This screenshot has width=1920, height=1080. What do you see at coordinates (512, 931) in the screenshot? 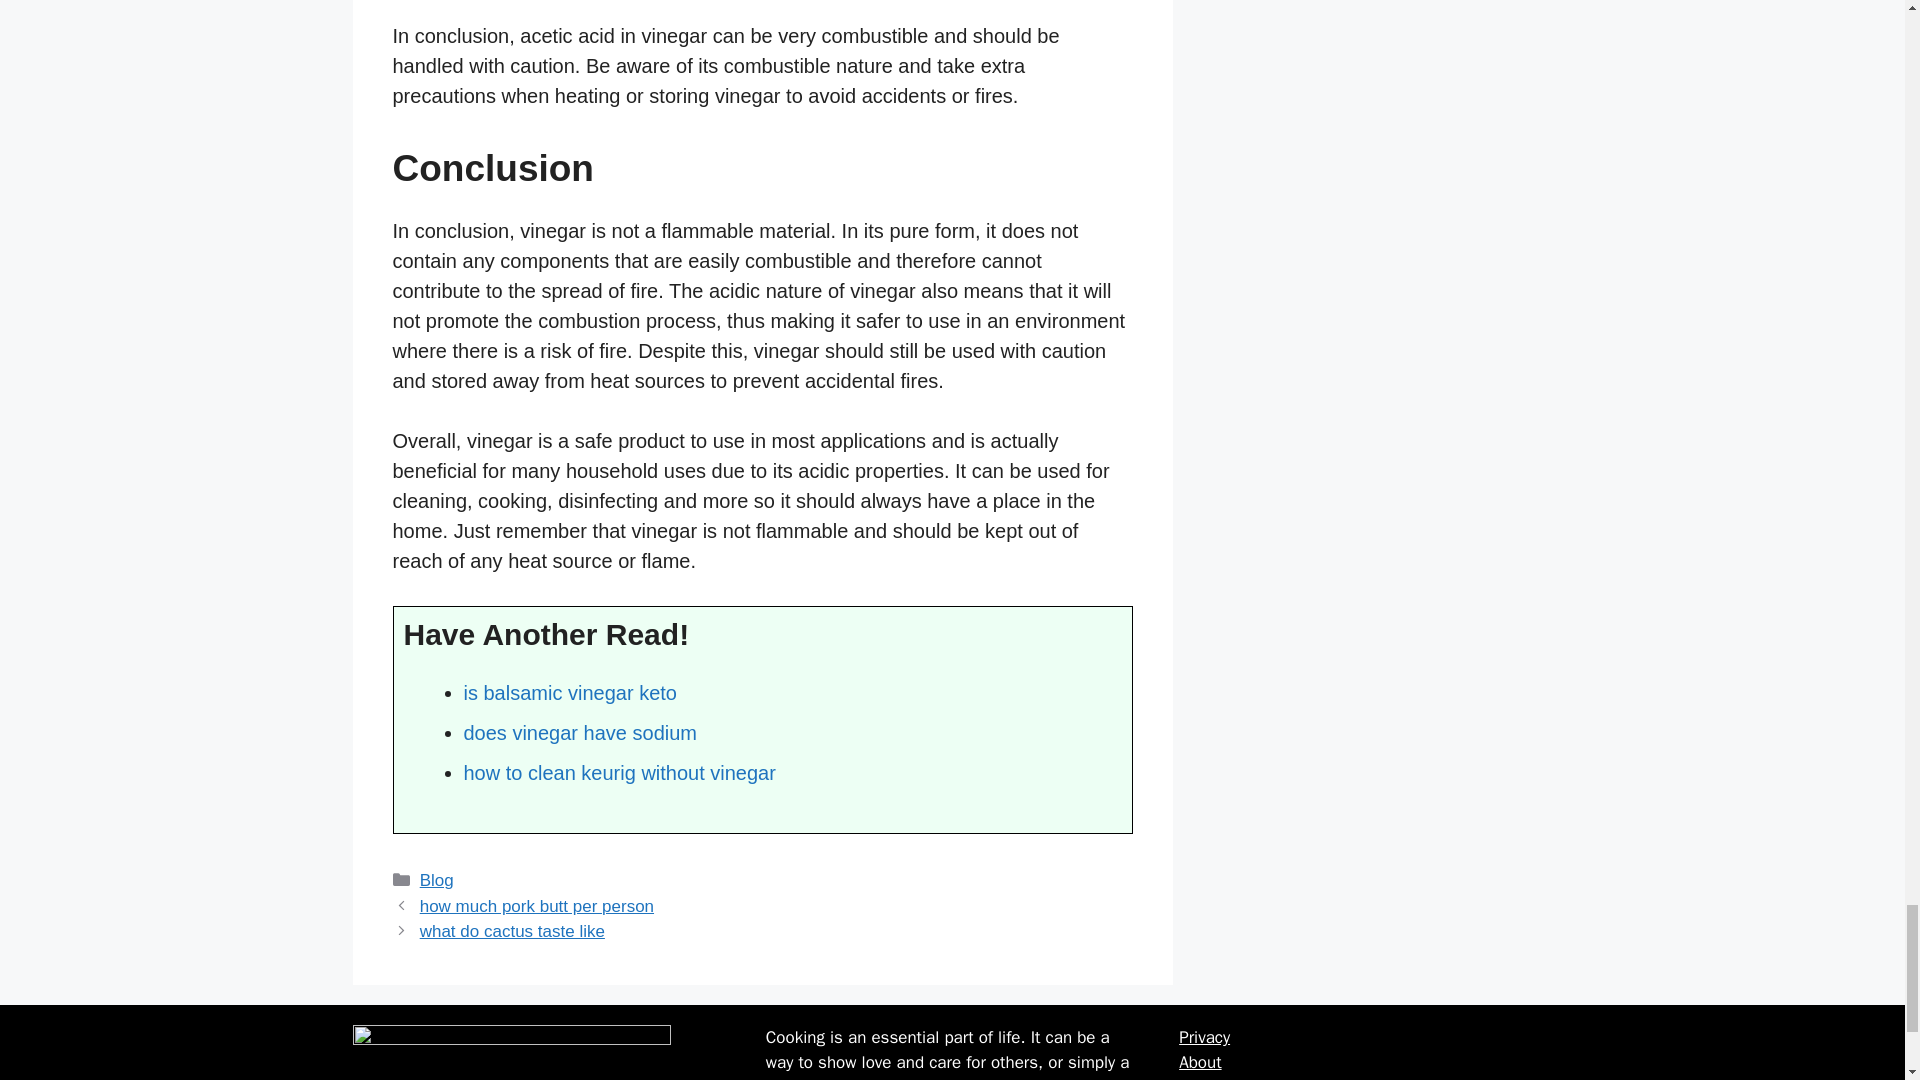
I see `what do cactus taste like` at bounding box center [512, 931].